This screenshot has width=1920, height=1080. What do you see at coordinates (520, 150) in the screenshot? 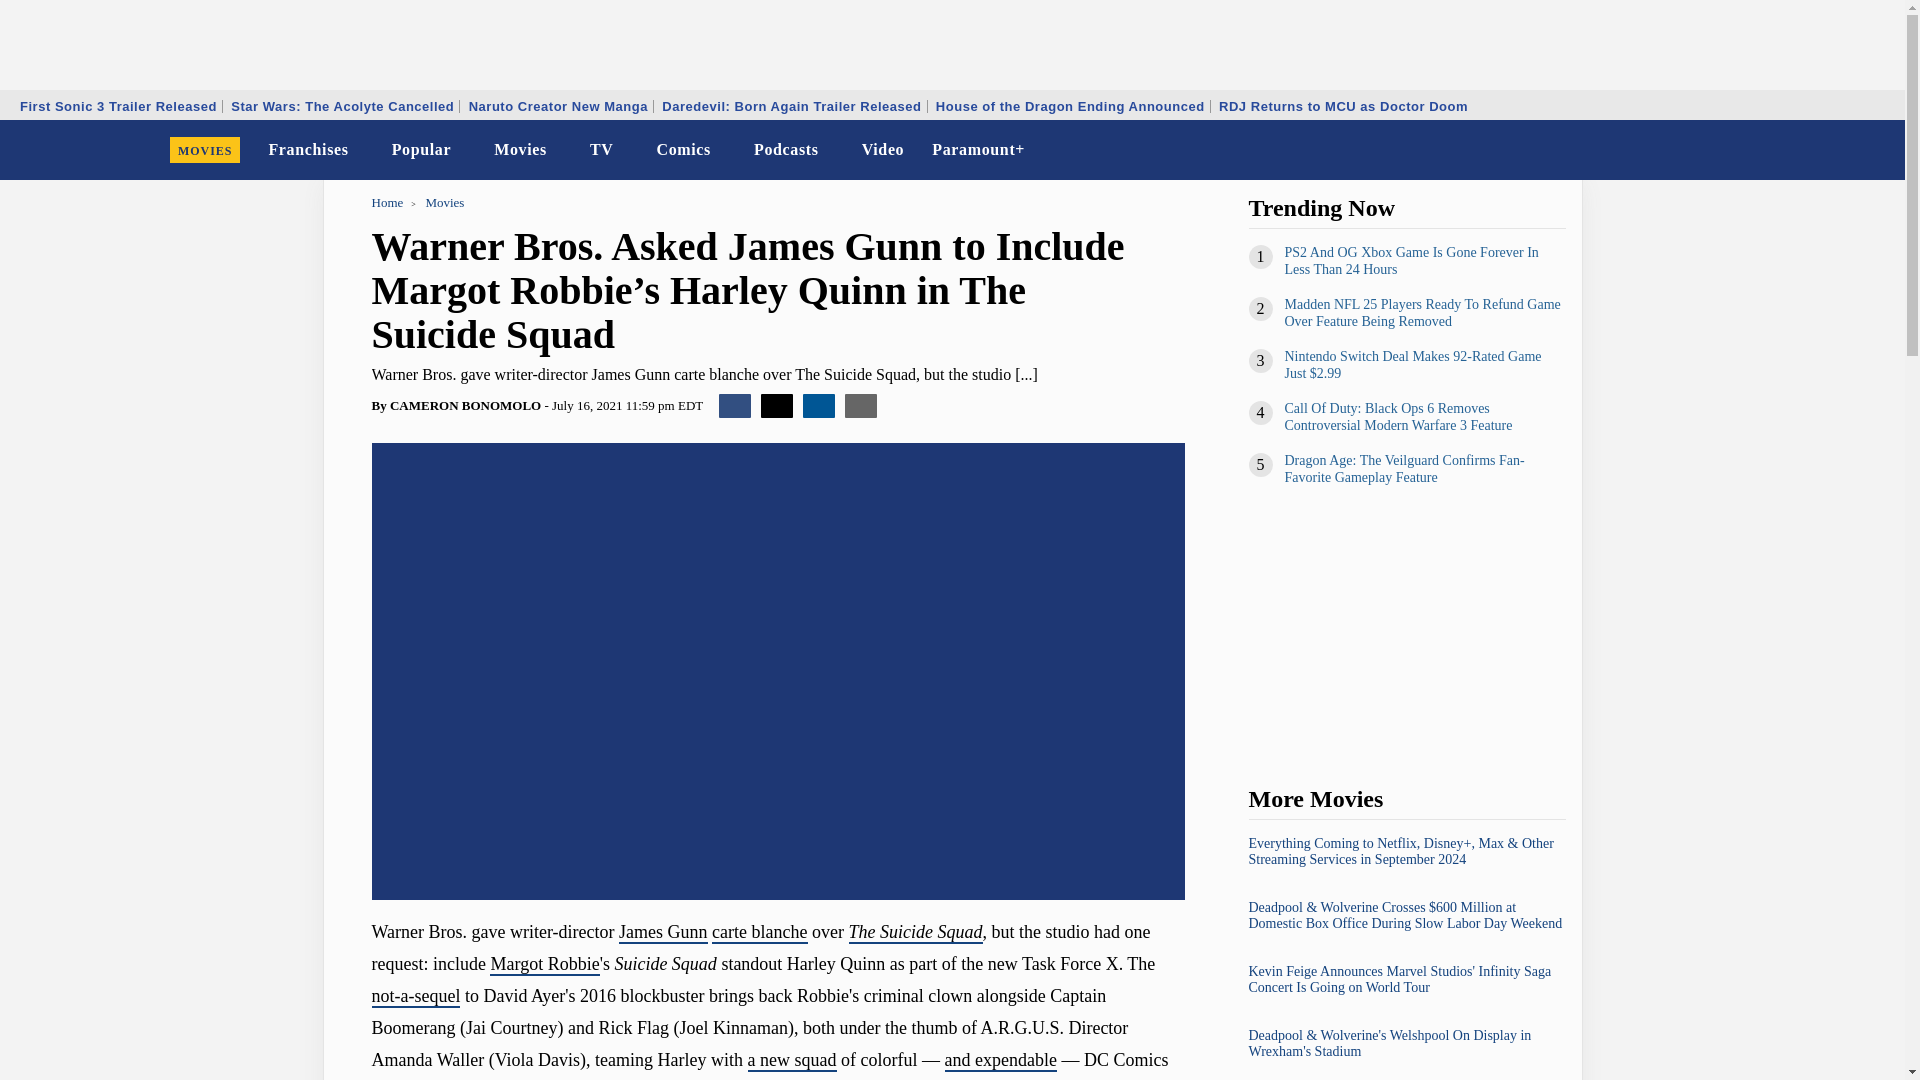
I see `Movies` at bounding box center [520, 150].